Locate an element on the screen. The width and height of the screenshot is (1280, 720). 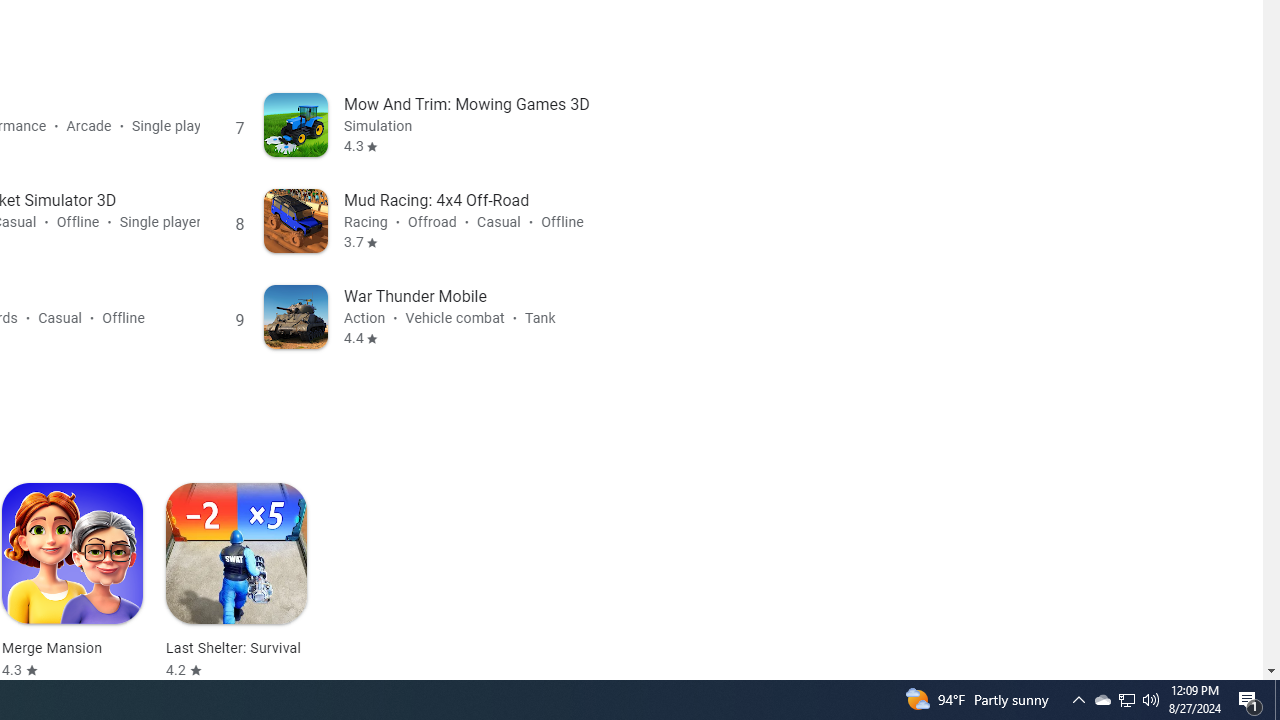
Merge Mansion Rated 4.3 stars out of five stars is located at coordinates (72, 581).